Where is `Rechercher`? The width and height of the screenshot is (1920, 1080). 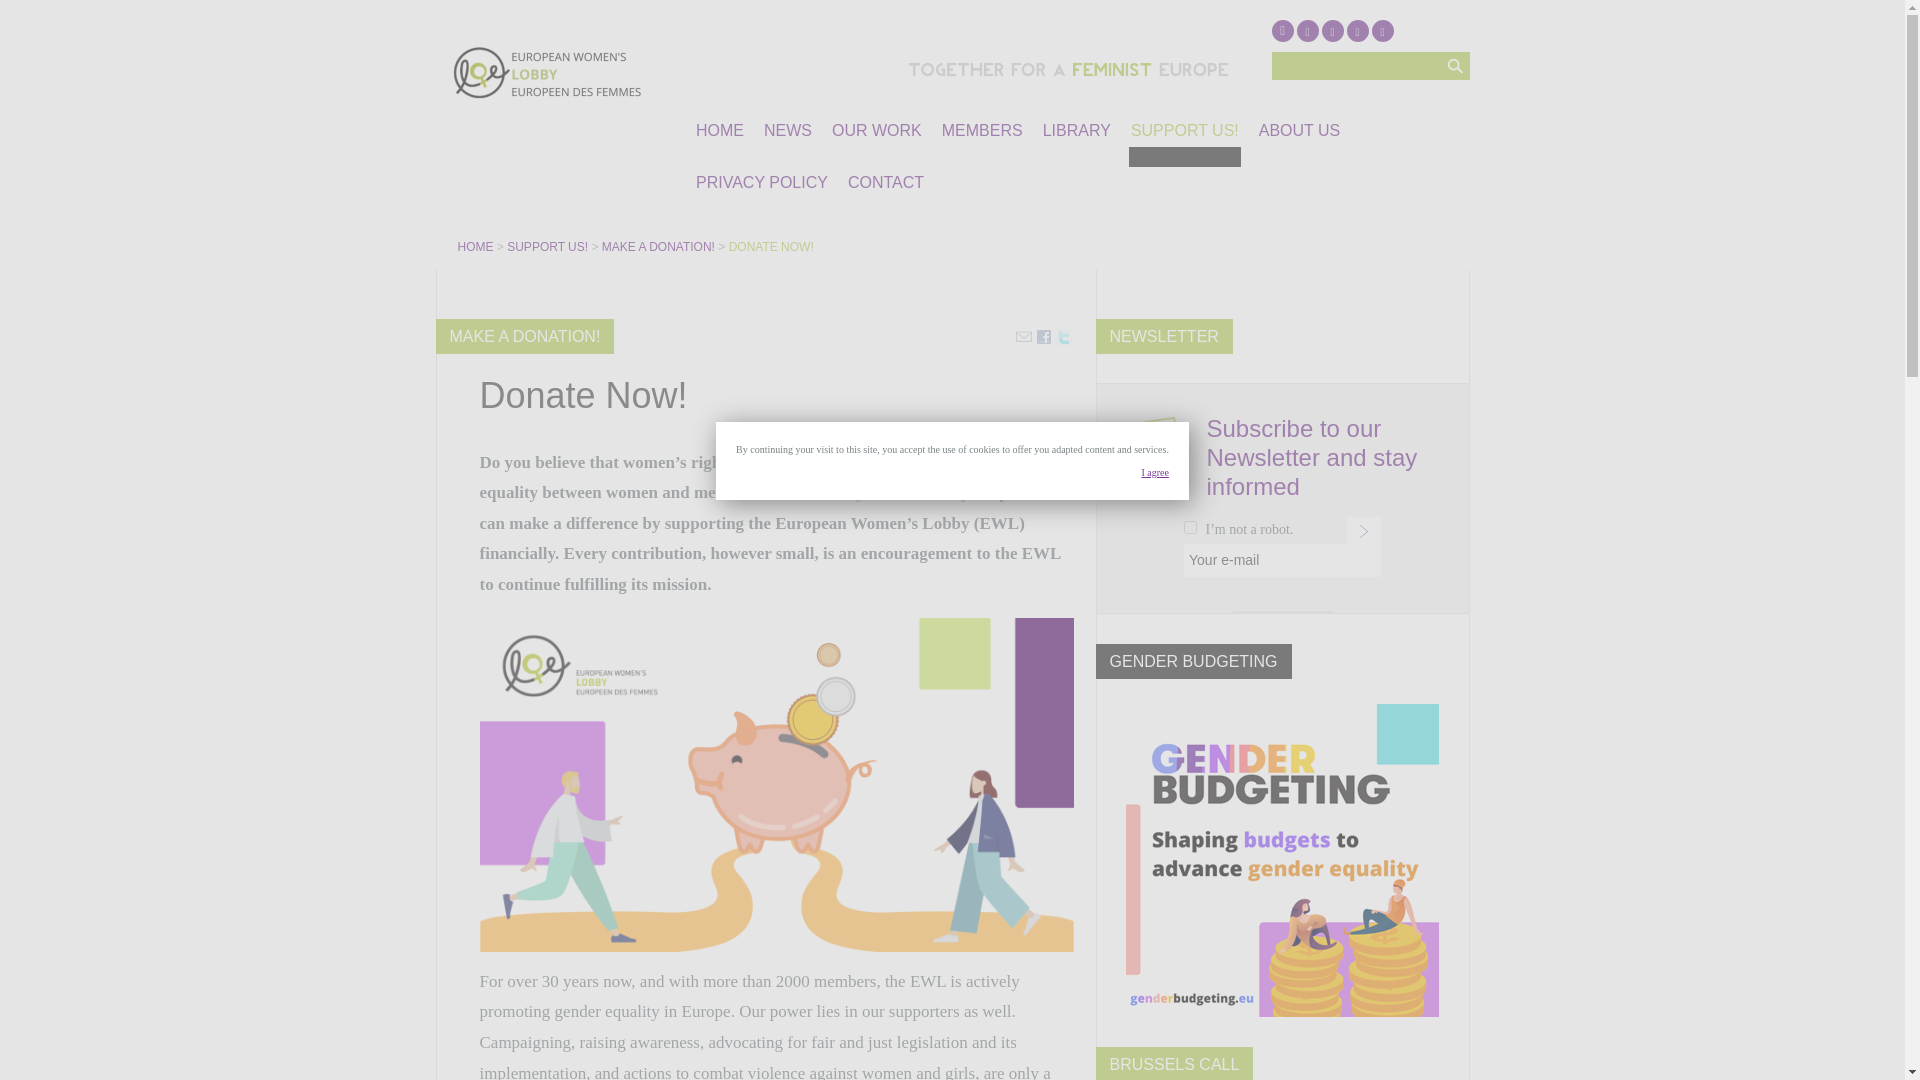
Rechercher is located at coordinates (1455, 65).